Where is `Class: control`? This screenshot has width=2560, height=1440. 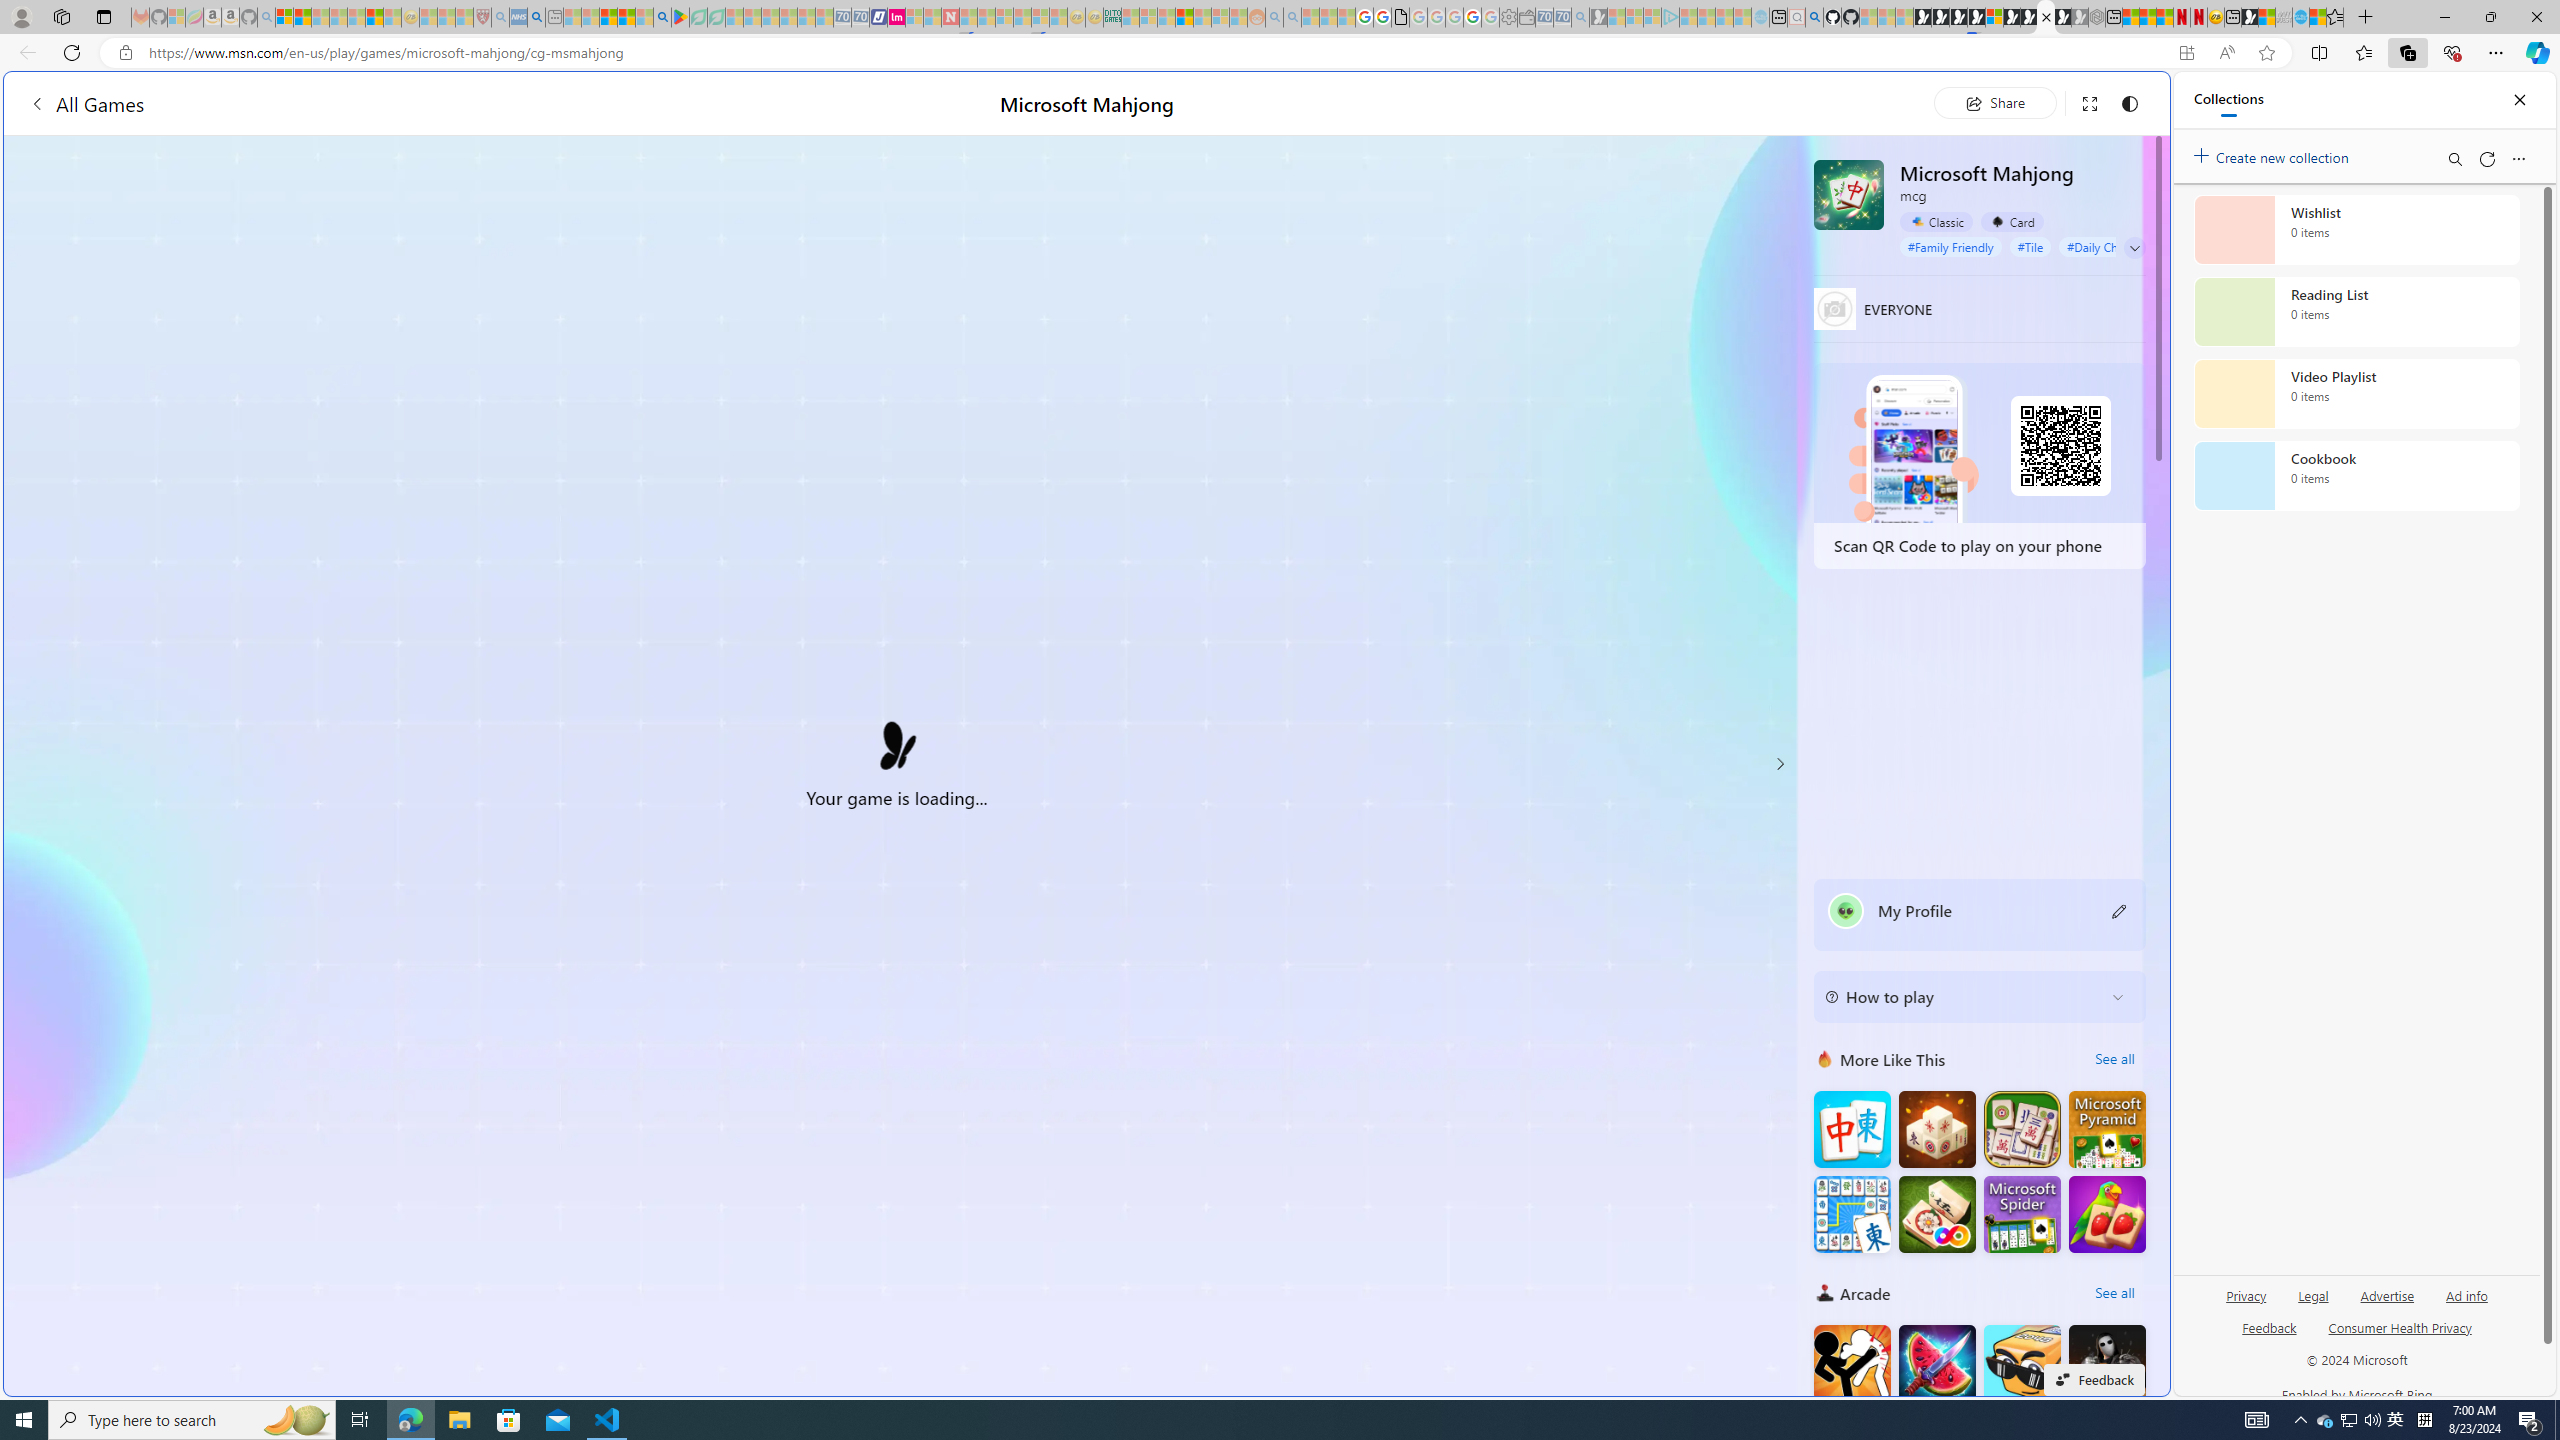
Class: control is located at coordinates (2134, 248).